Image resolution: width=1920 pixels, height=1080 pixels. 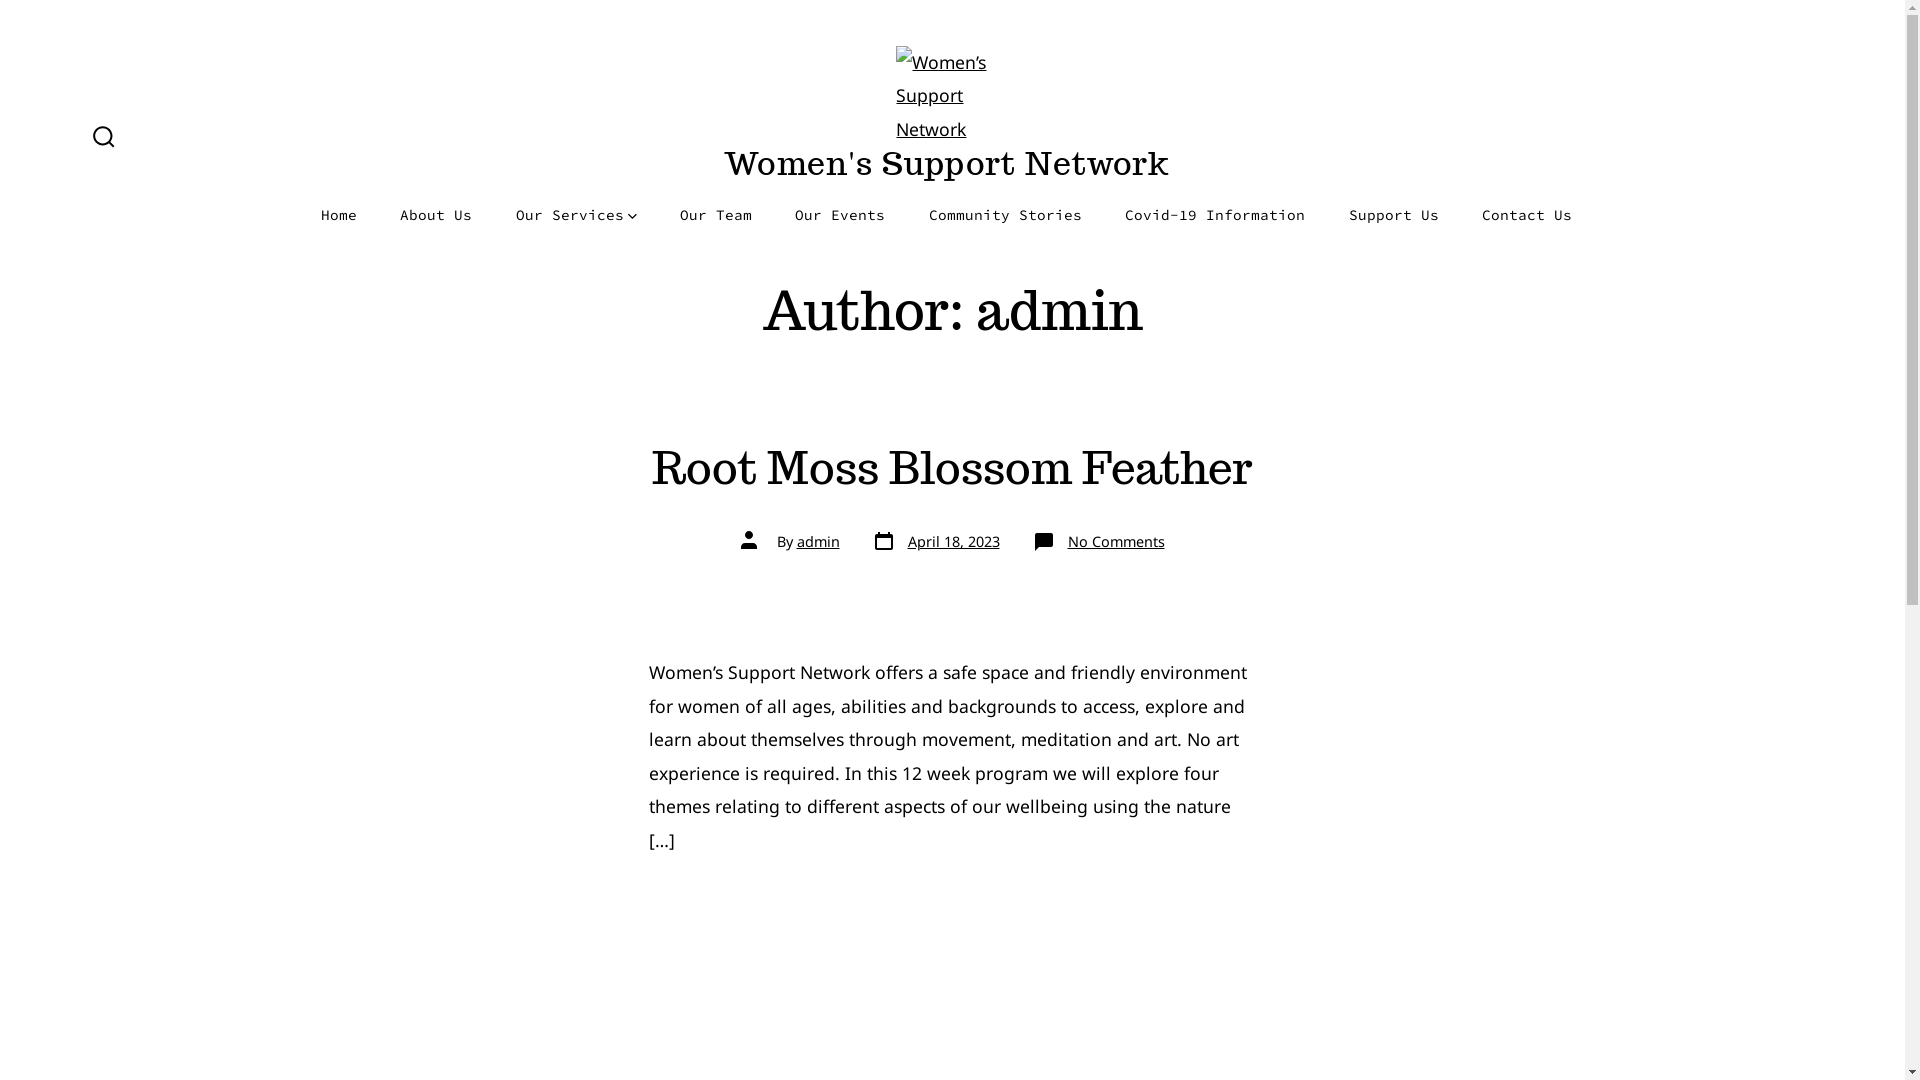 I want to click on Our Events, so click(x=840, y=216).